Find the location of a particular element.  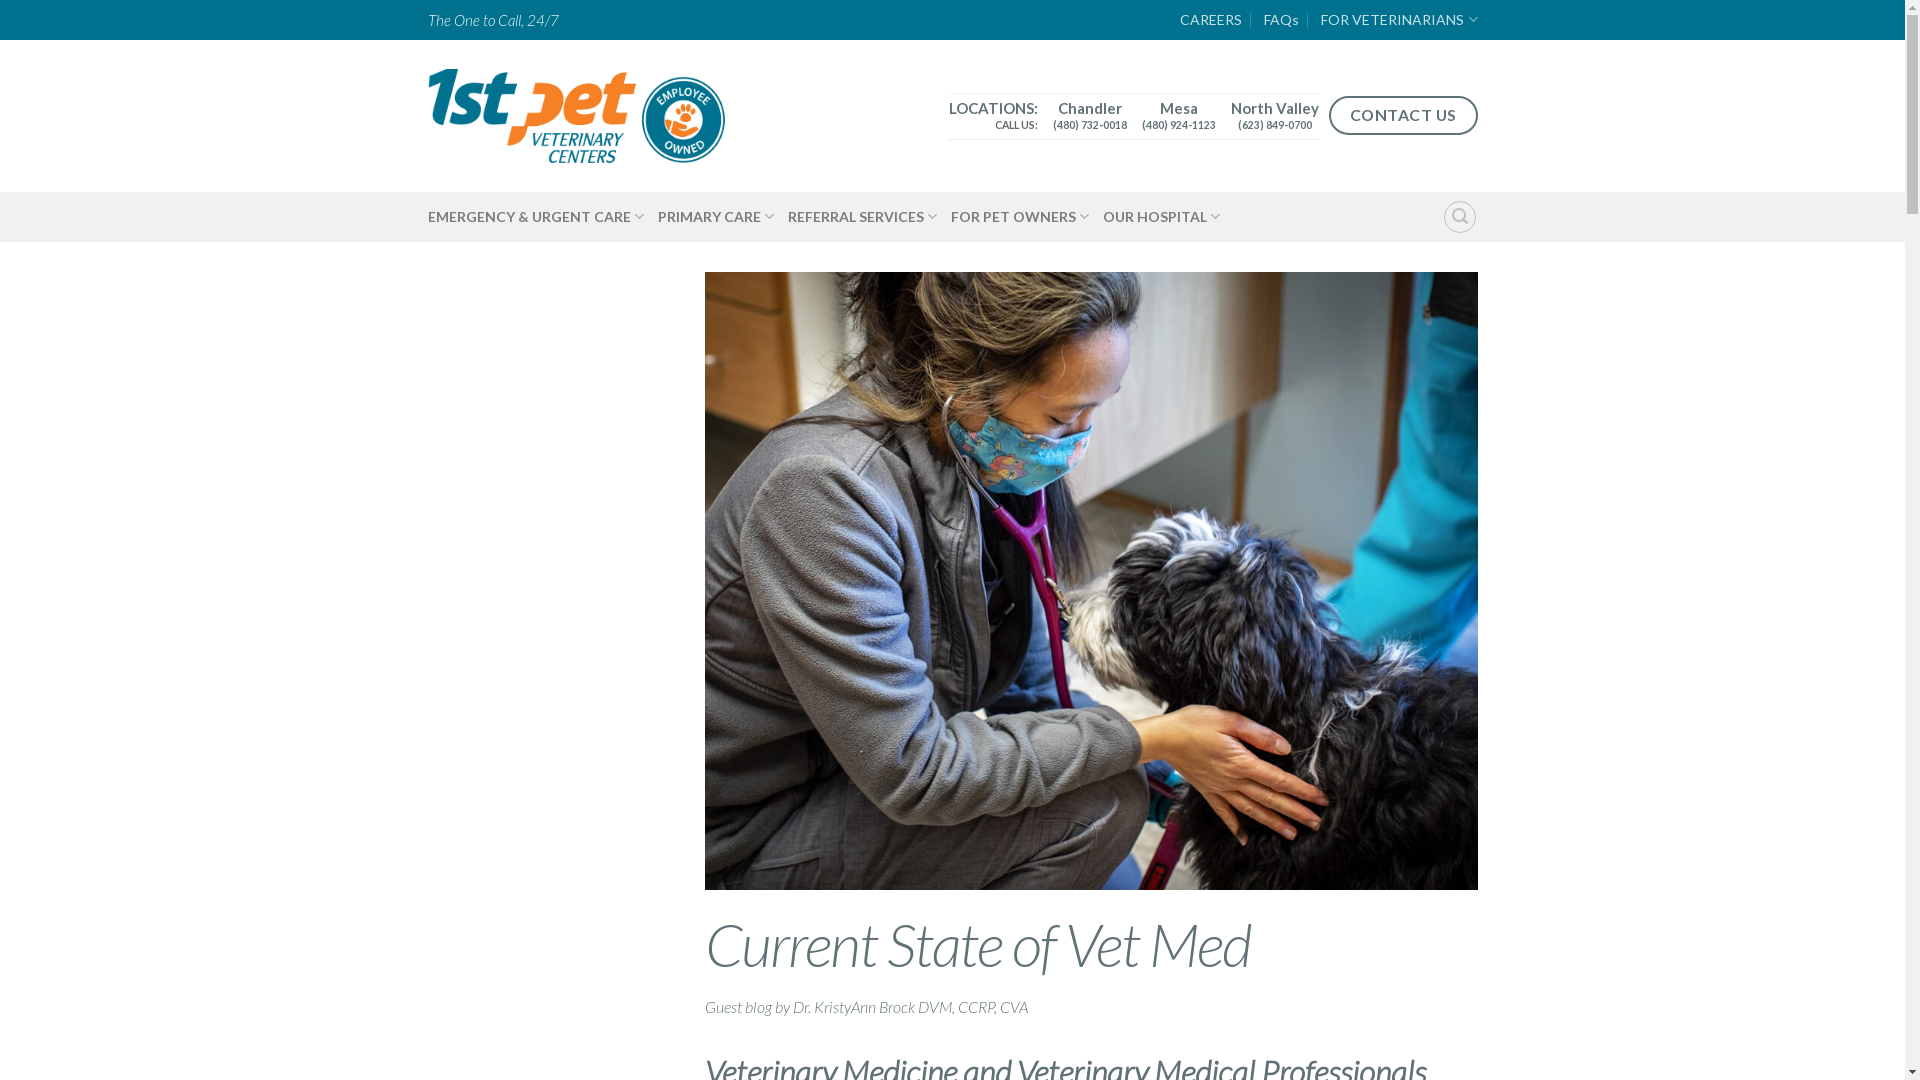

FOR VETERINARIANS is located at coordinates (1399, 20).